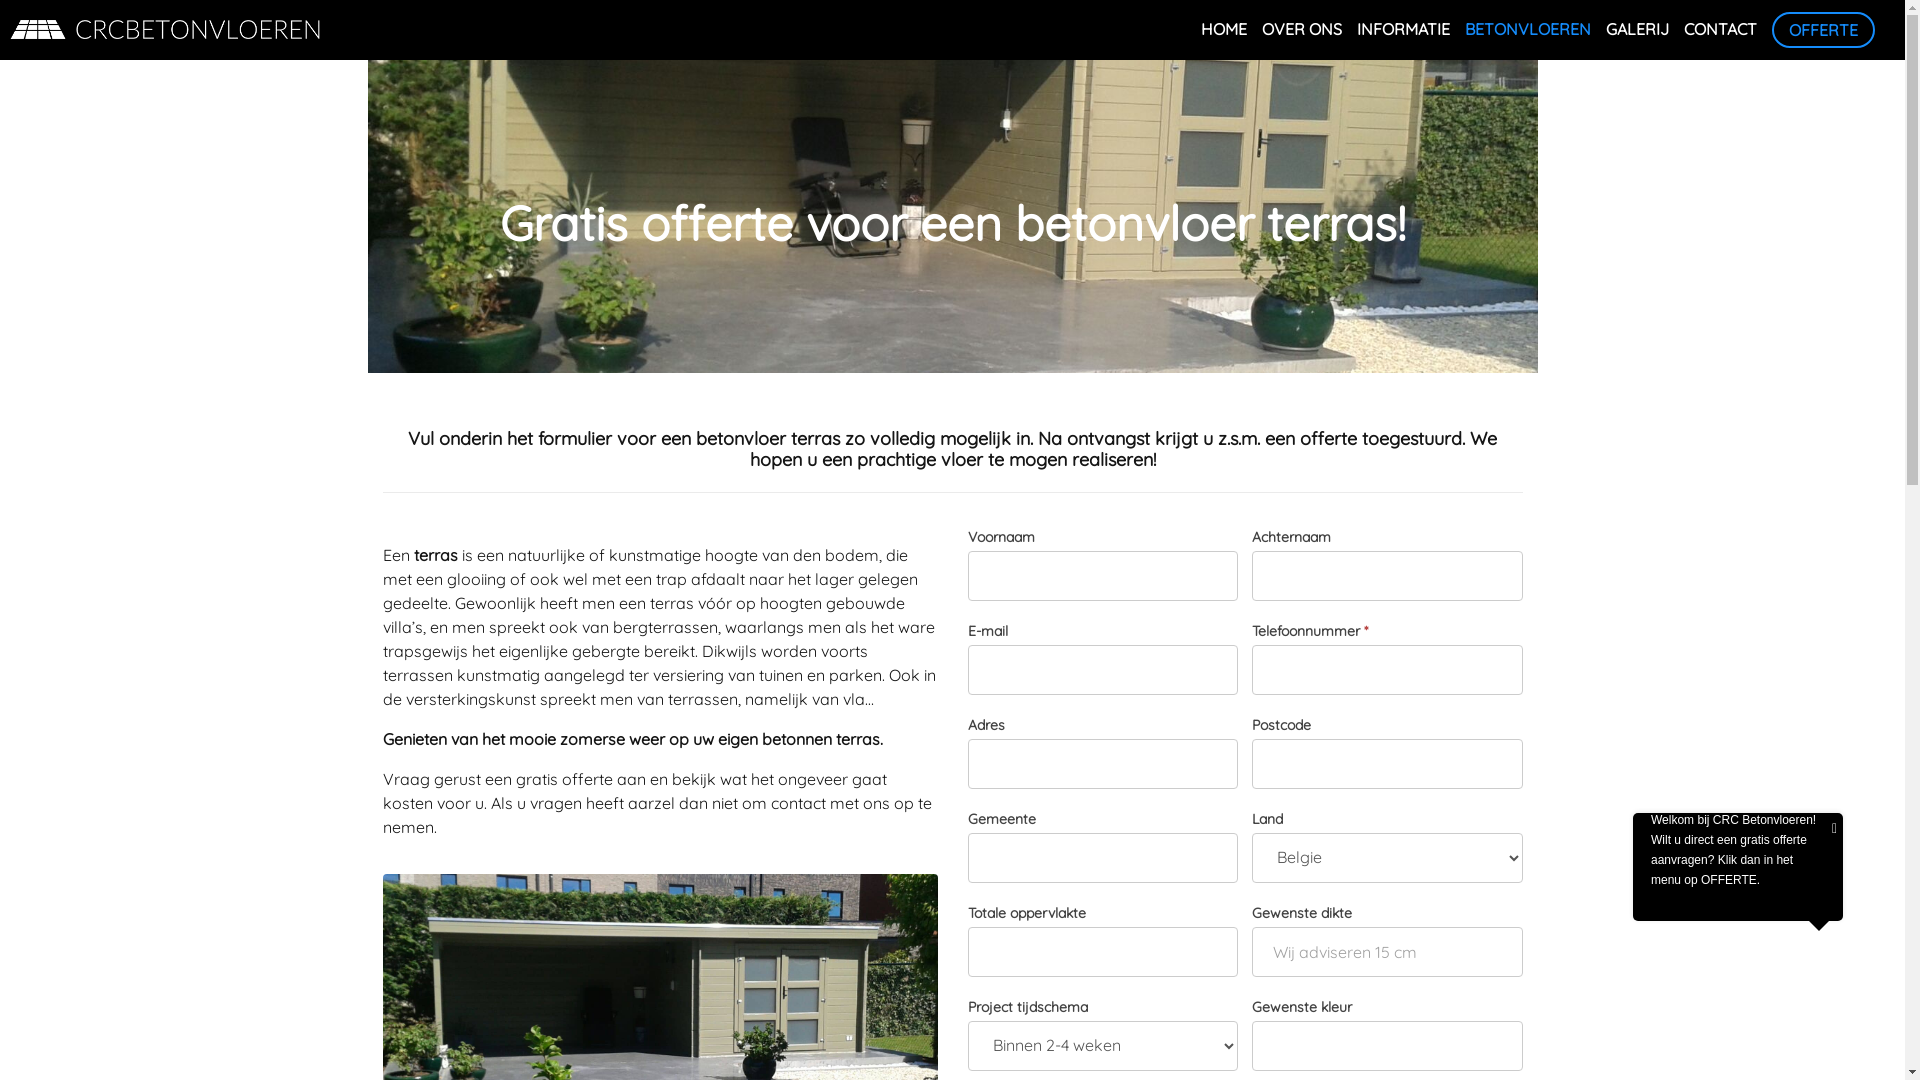 The height and width of the screenshot is (1080, 1920). I want to click on OVER ONS, so click(1302, 30).